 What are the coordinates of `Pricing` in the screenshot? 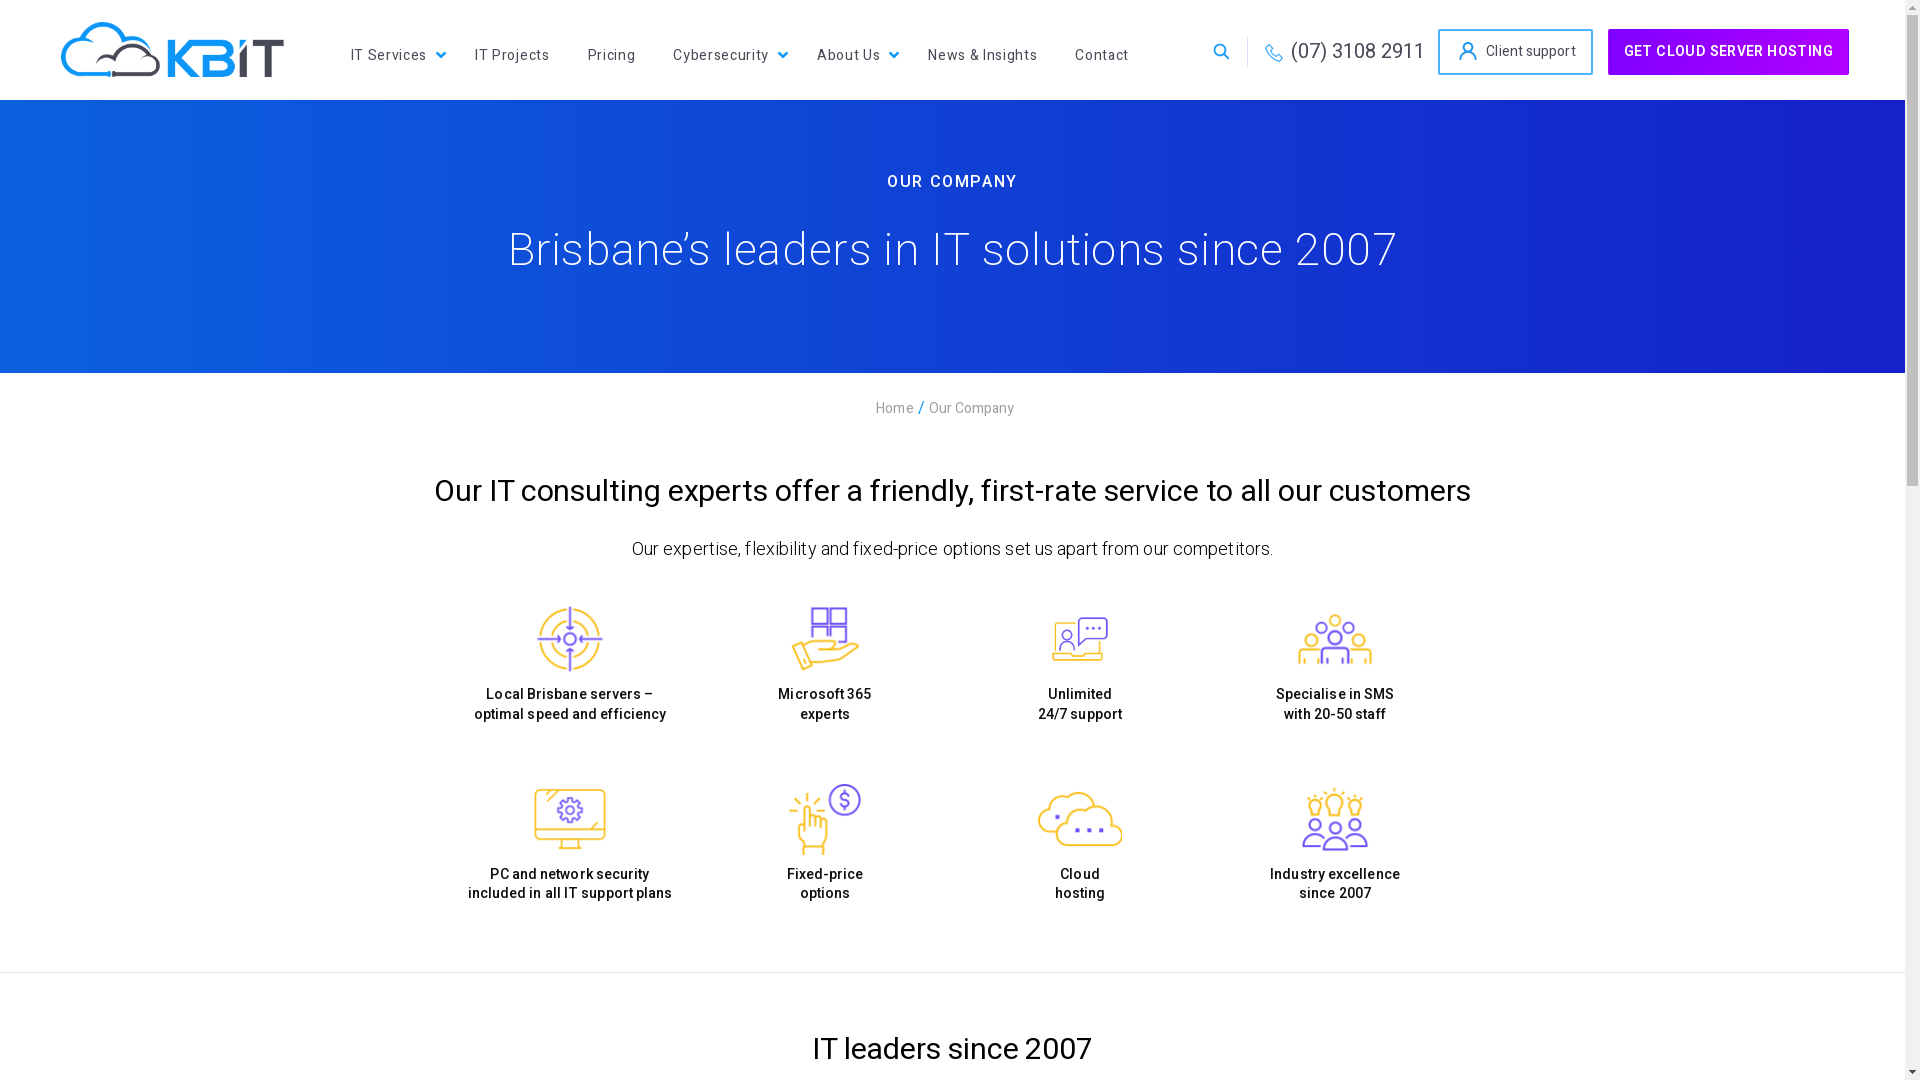 It's located at (612, 56).